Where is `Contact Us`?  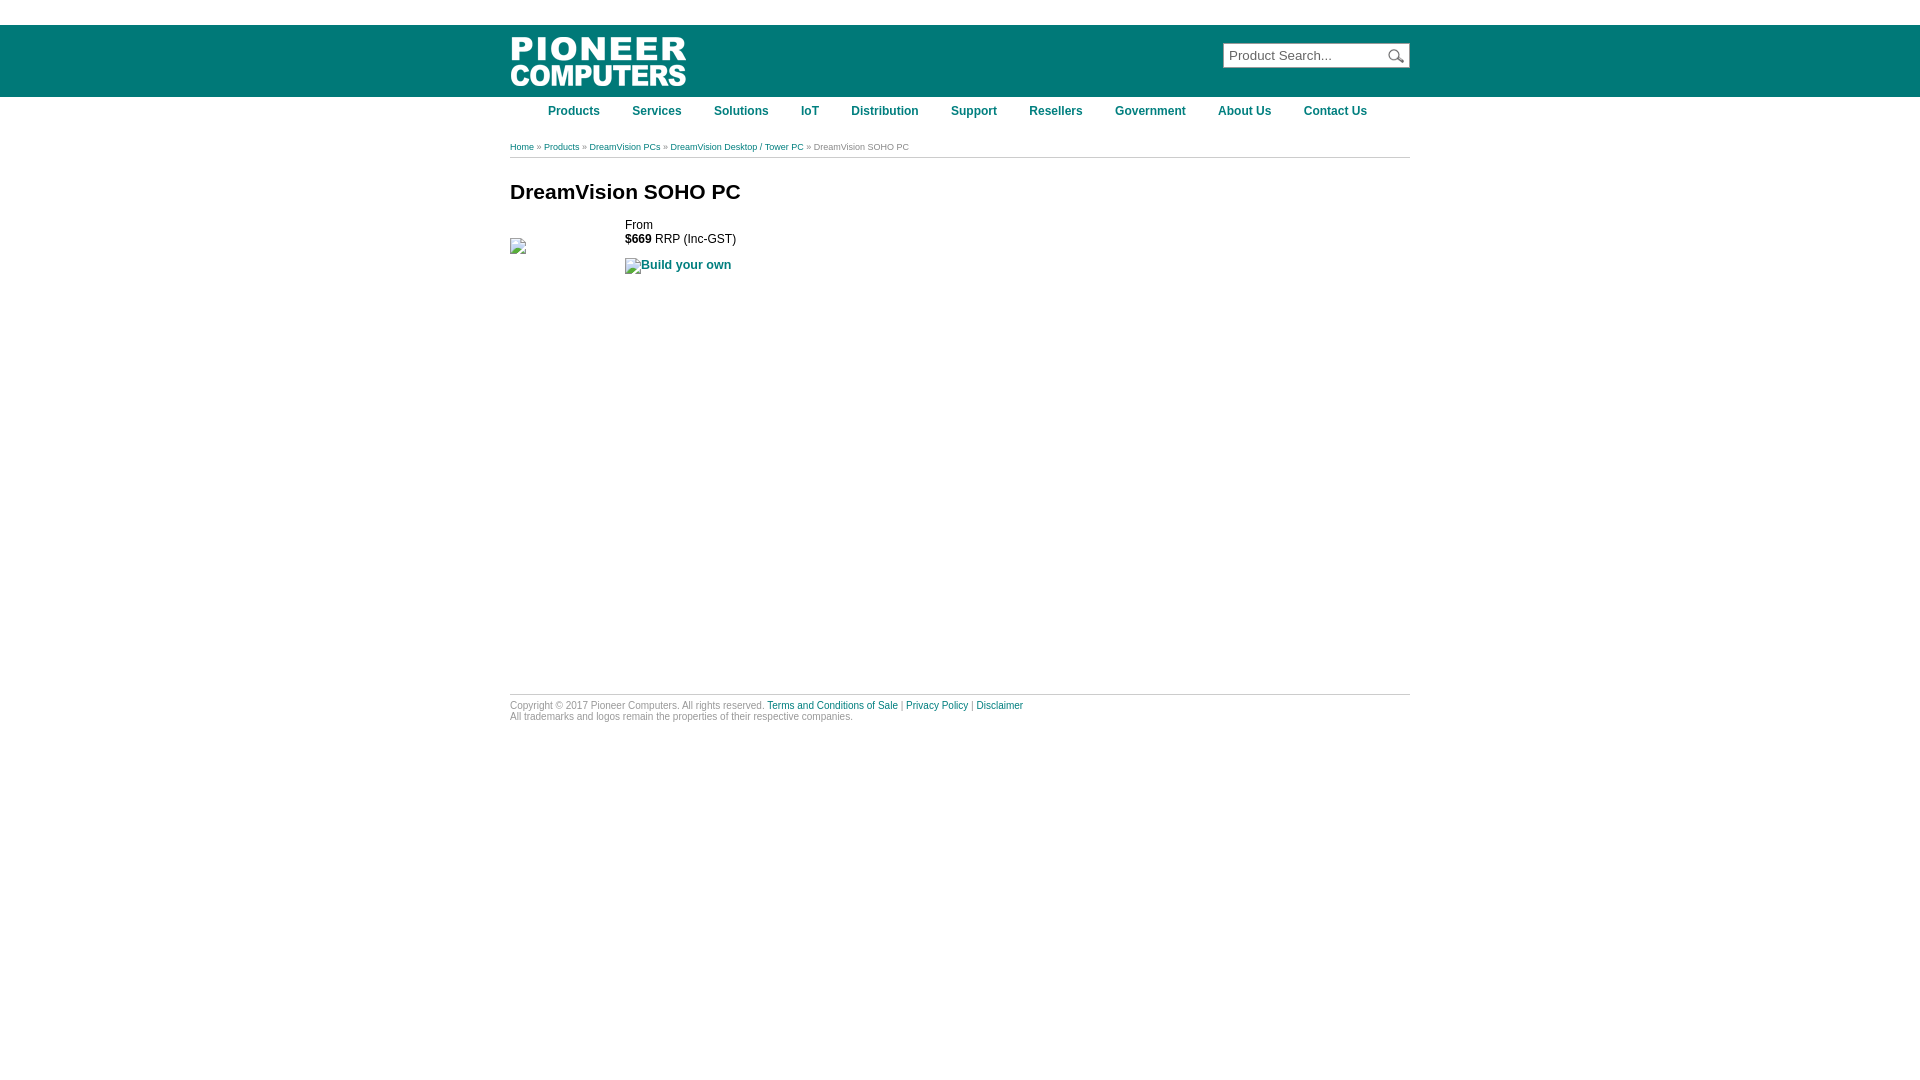 Contact Us is located at coordinates (1338, 110).